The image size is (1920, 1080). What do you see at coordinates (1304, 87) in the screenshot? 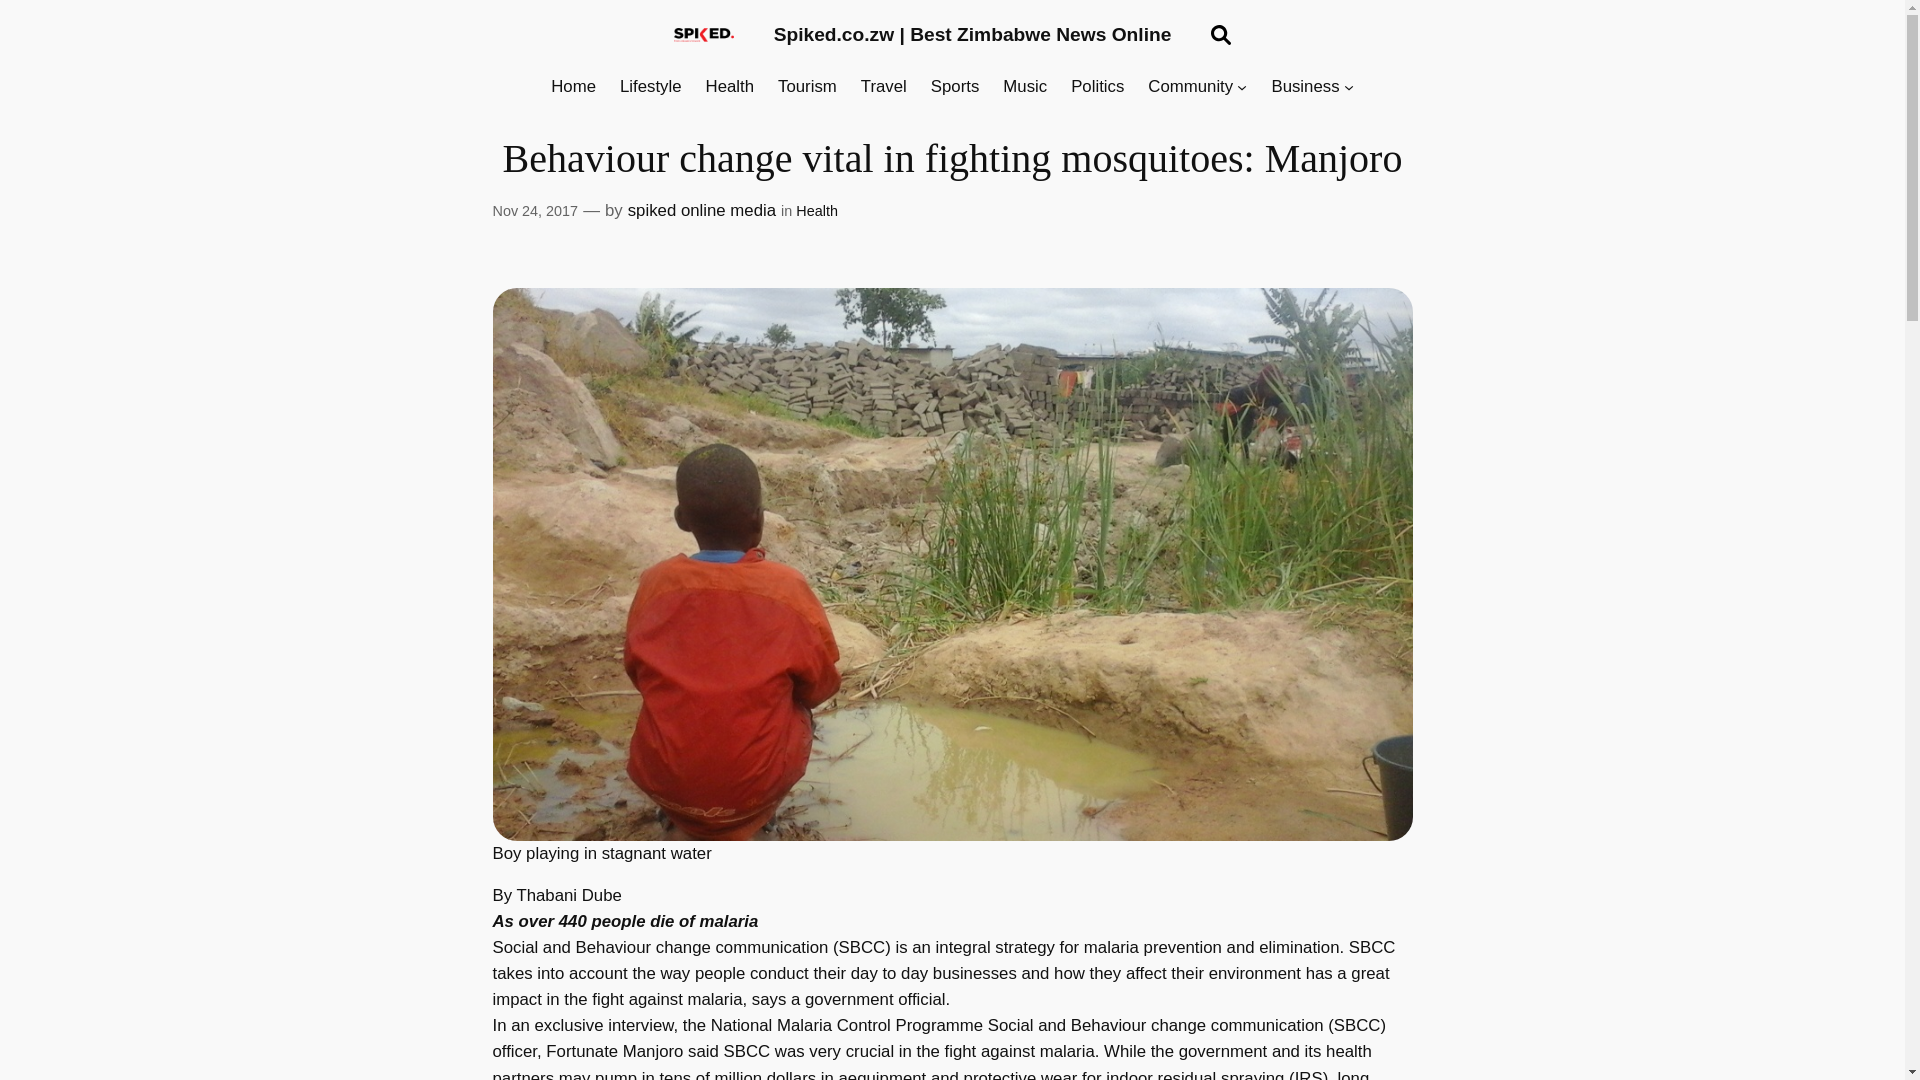
I see `Business` at bounding box center [1304, 87].